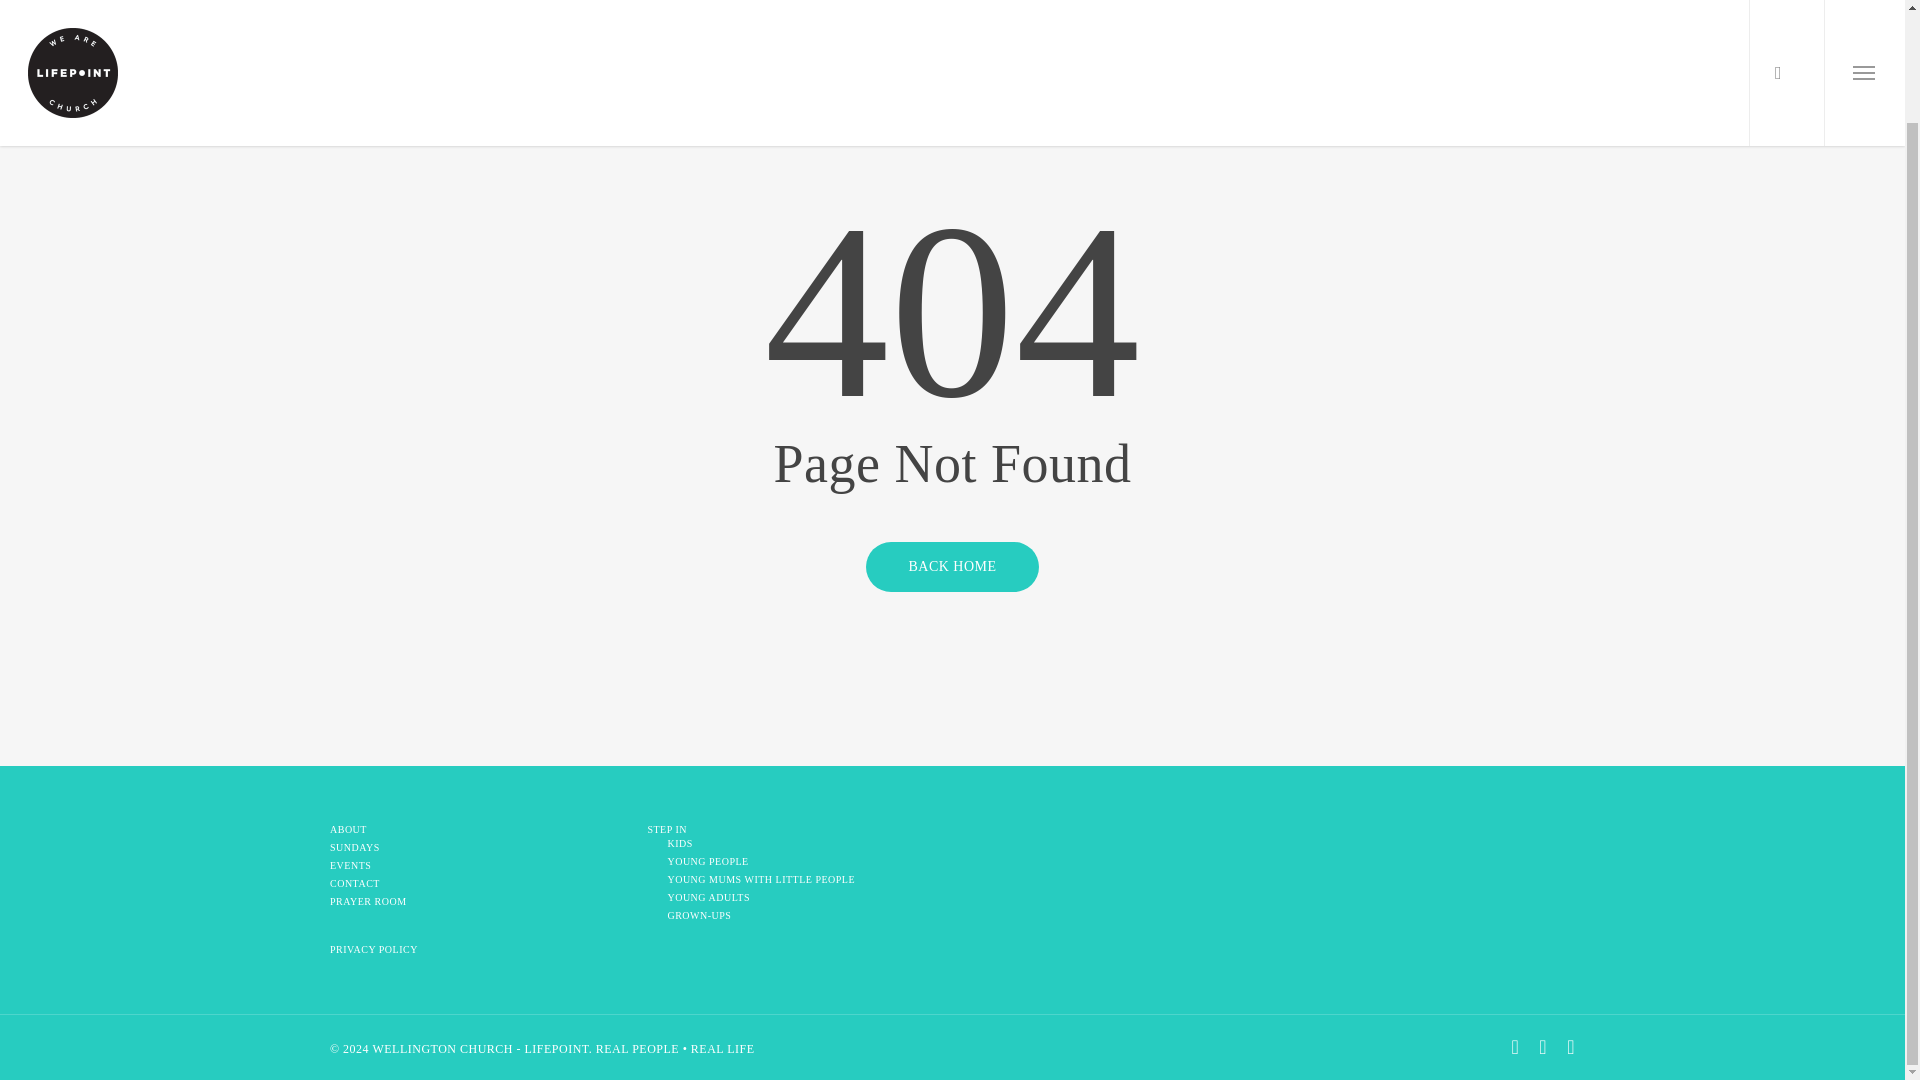 This screenshot has width=1920, height=1080. What do you see at coordinates (803, 879) in the screenshot?
I see `YOUNG MUMS WITH LITTLE PEOPLE` at bounding box center [803, 879].